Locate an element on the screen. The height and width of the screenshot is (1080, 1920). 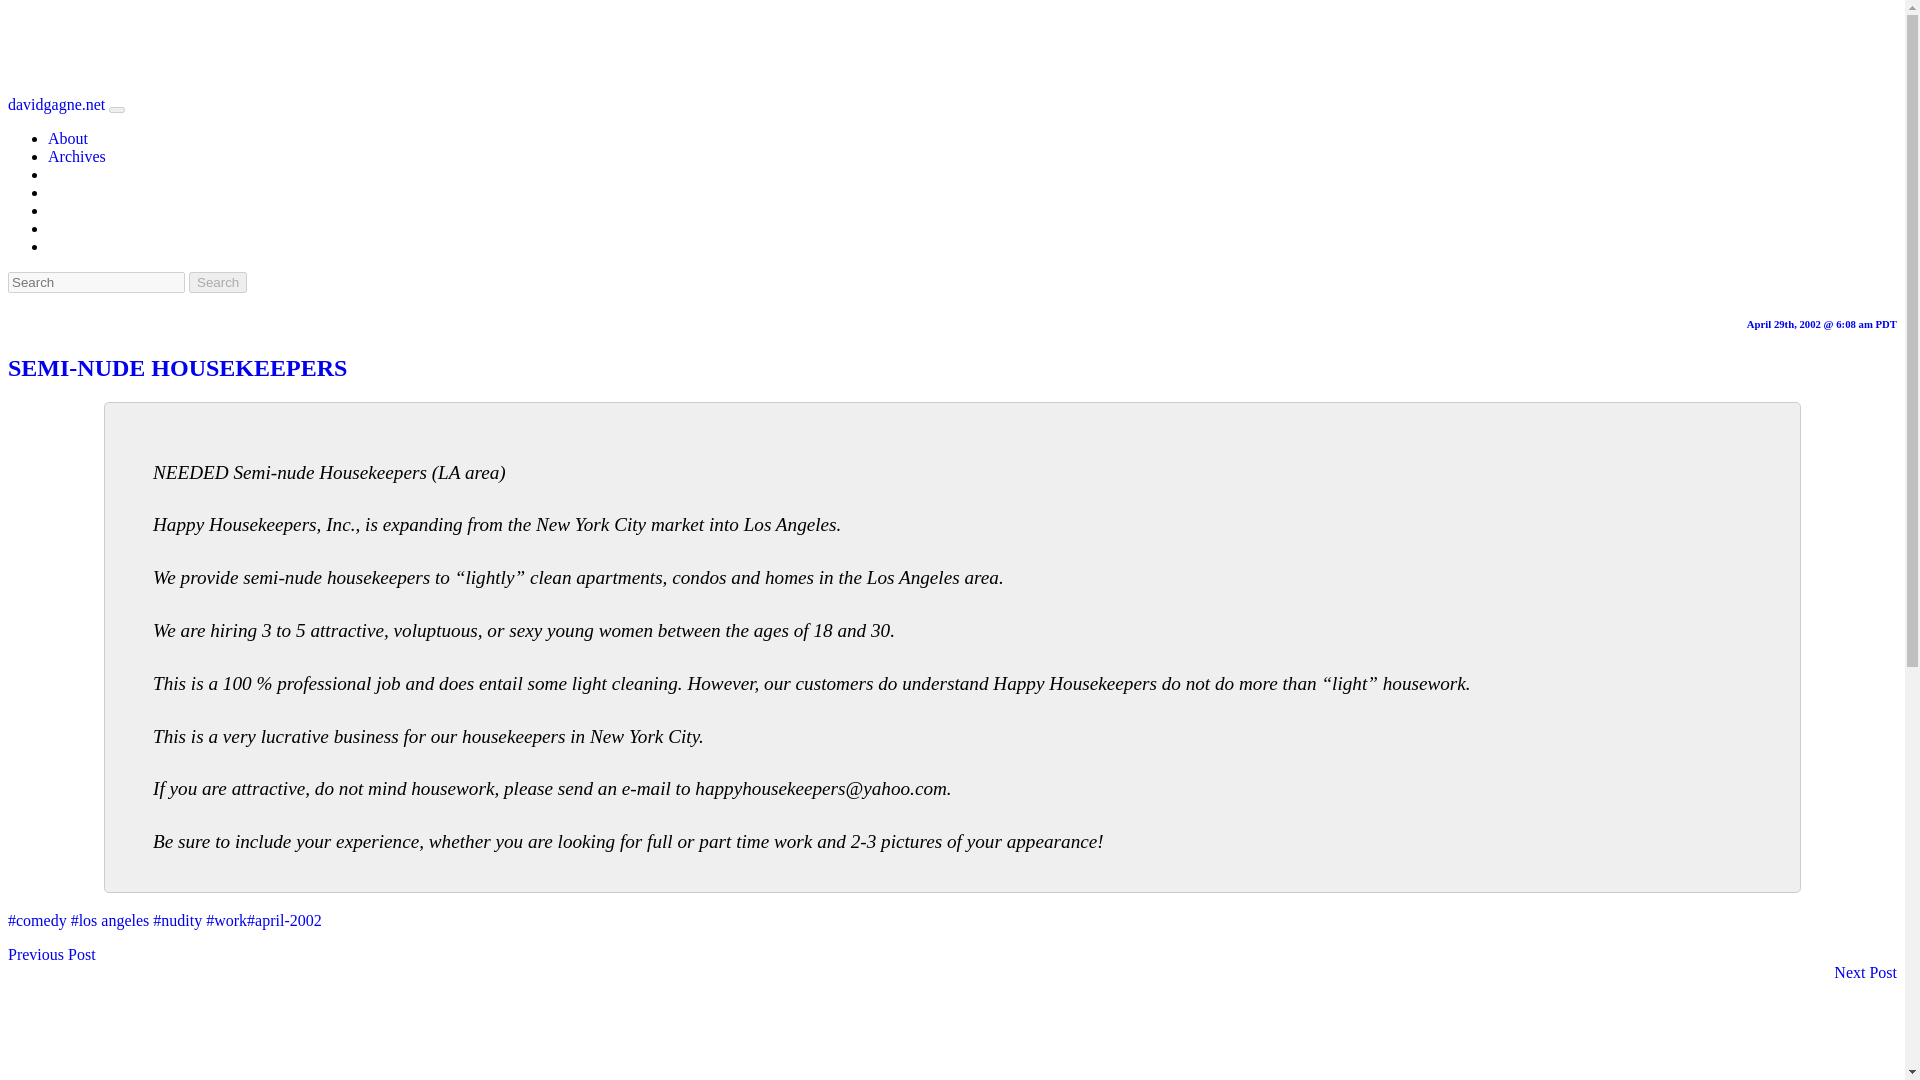
All About Me is located at coordinates (52, 954).